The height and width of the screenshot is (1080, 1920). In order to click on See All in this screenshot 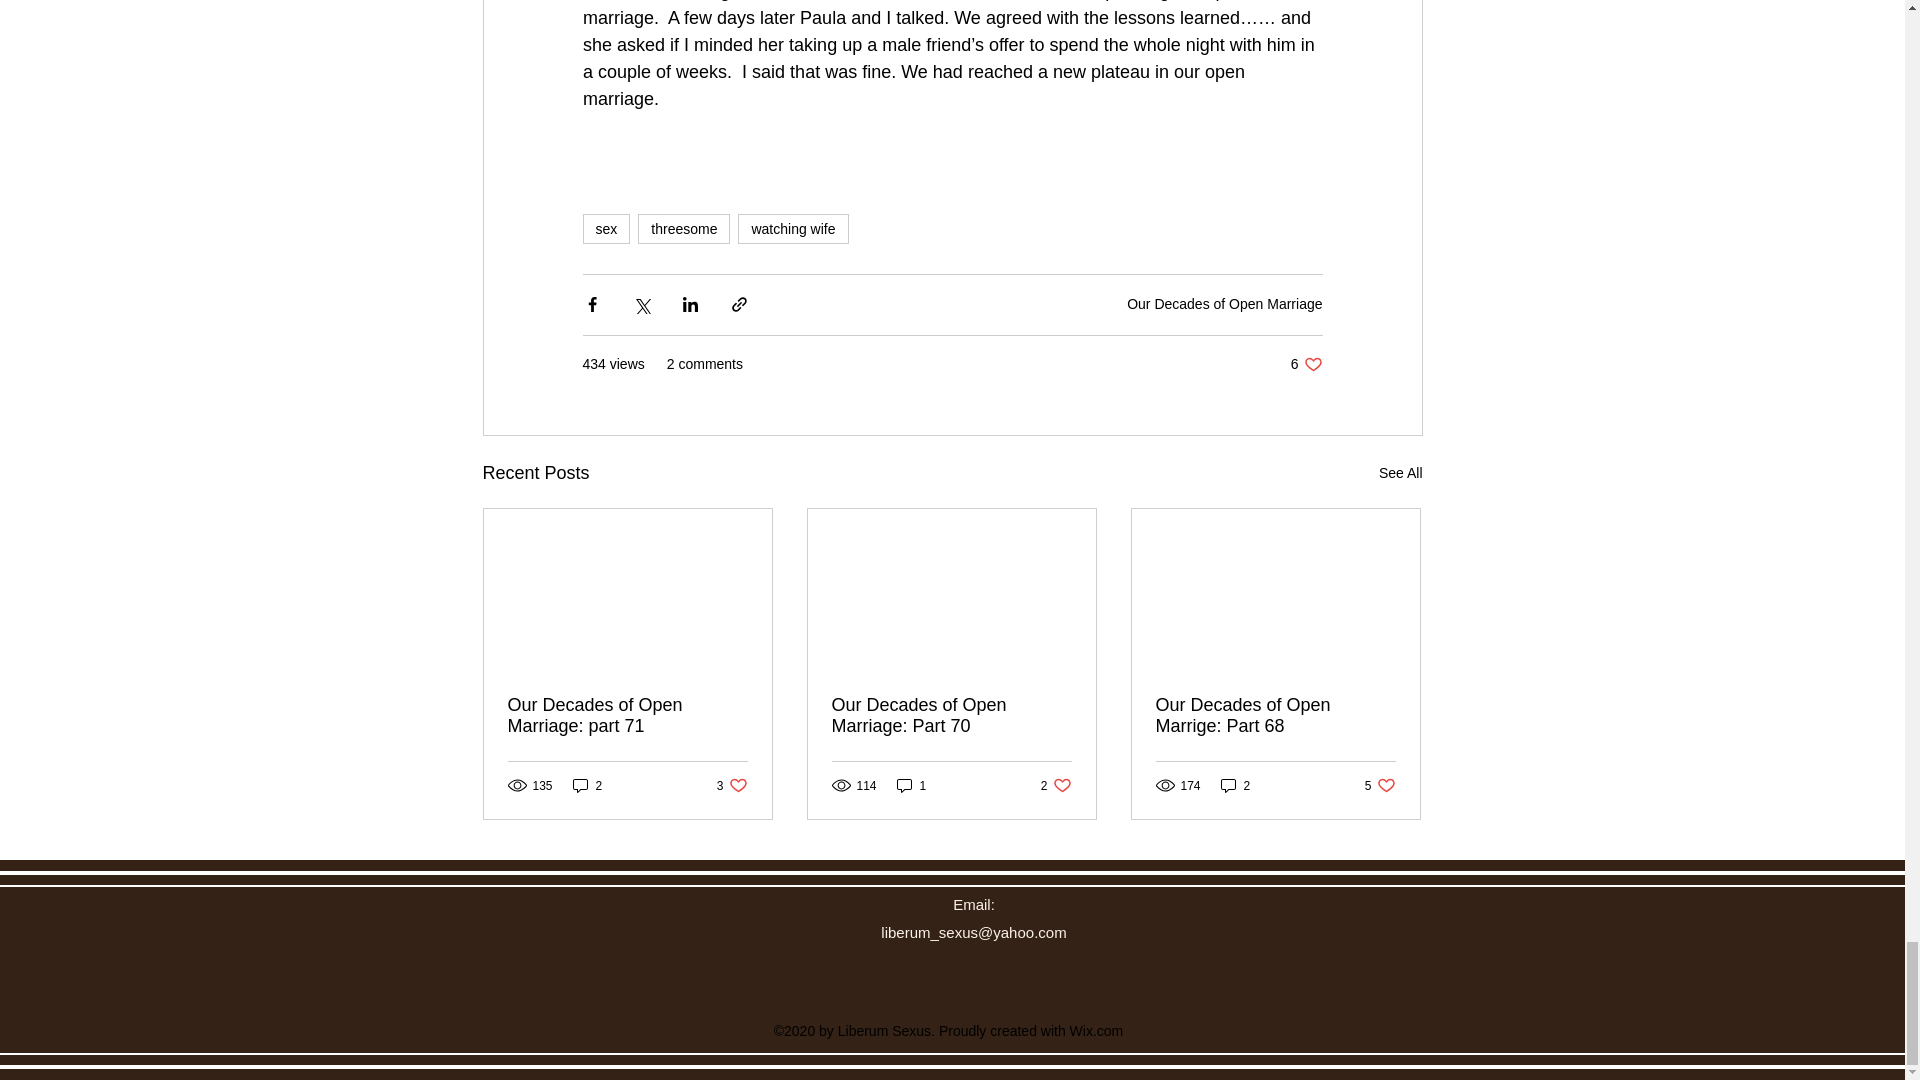, I will do `click(605, 228)`.